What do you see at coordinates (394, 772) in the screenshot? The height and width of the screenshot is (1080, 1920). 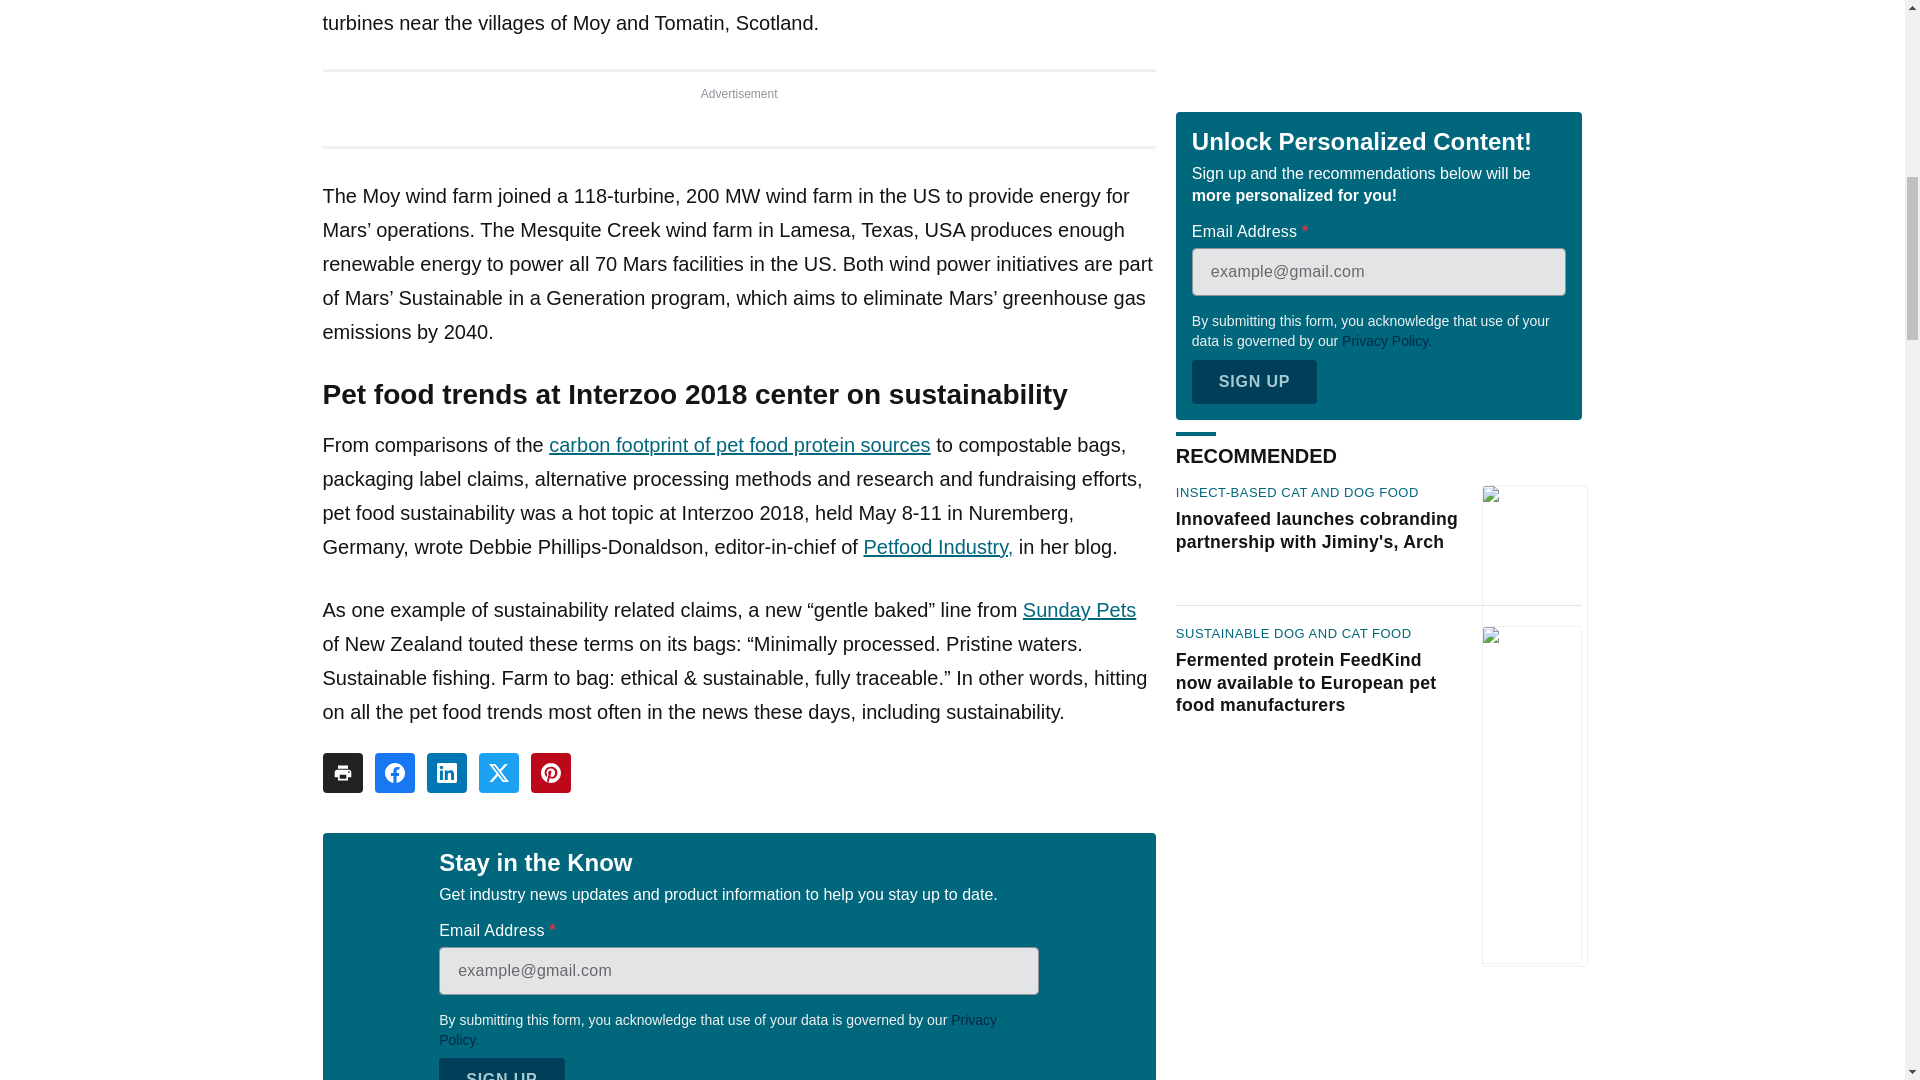 I see `Share To facebook` at bounding box center [394, 772].